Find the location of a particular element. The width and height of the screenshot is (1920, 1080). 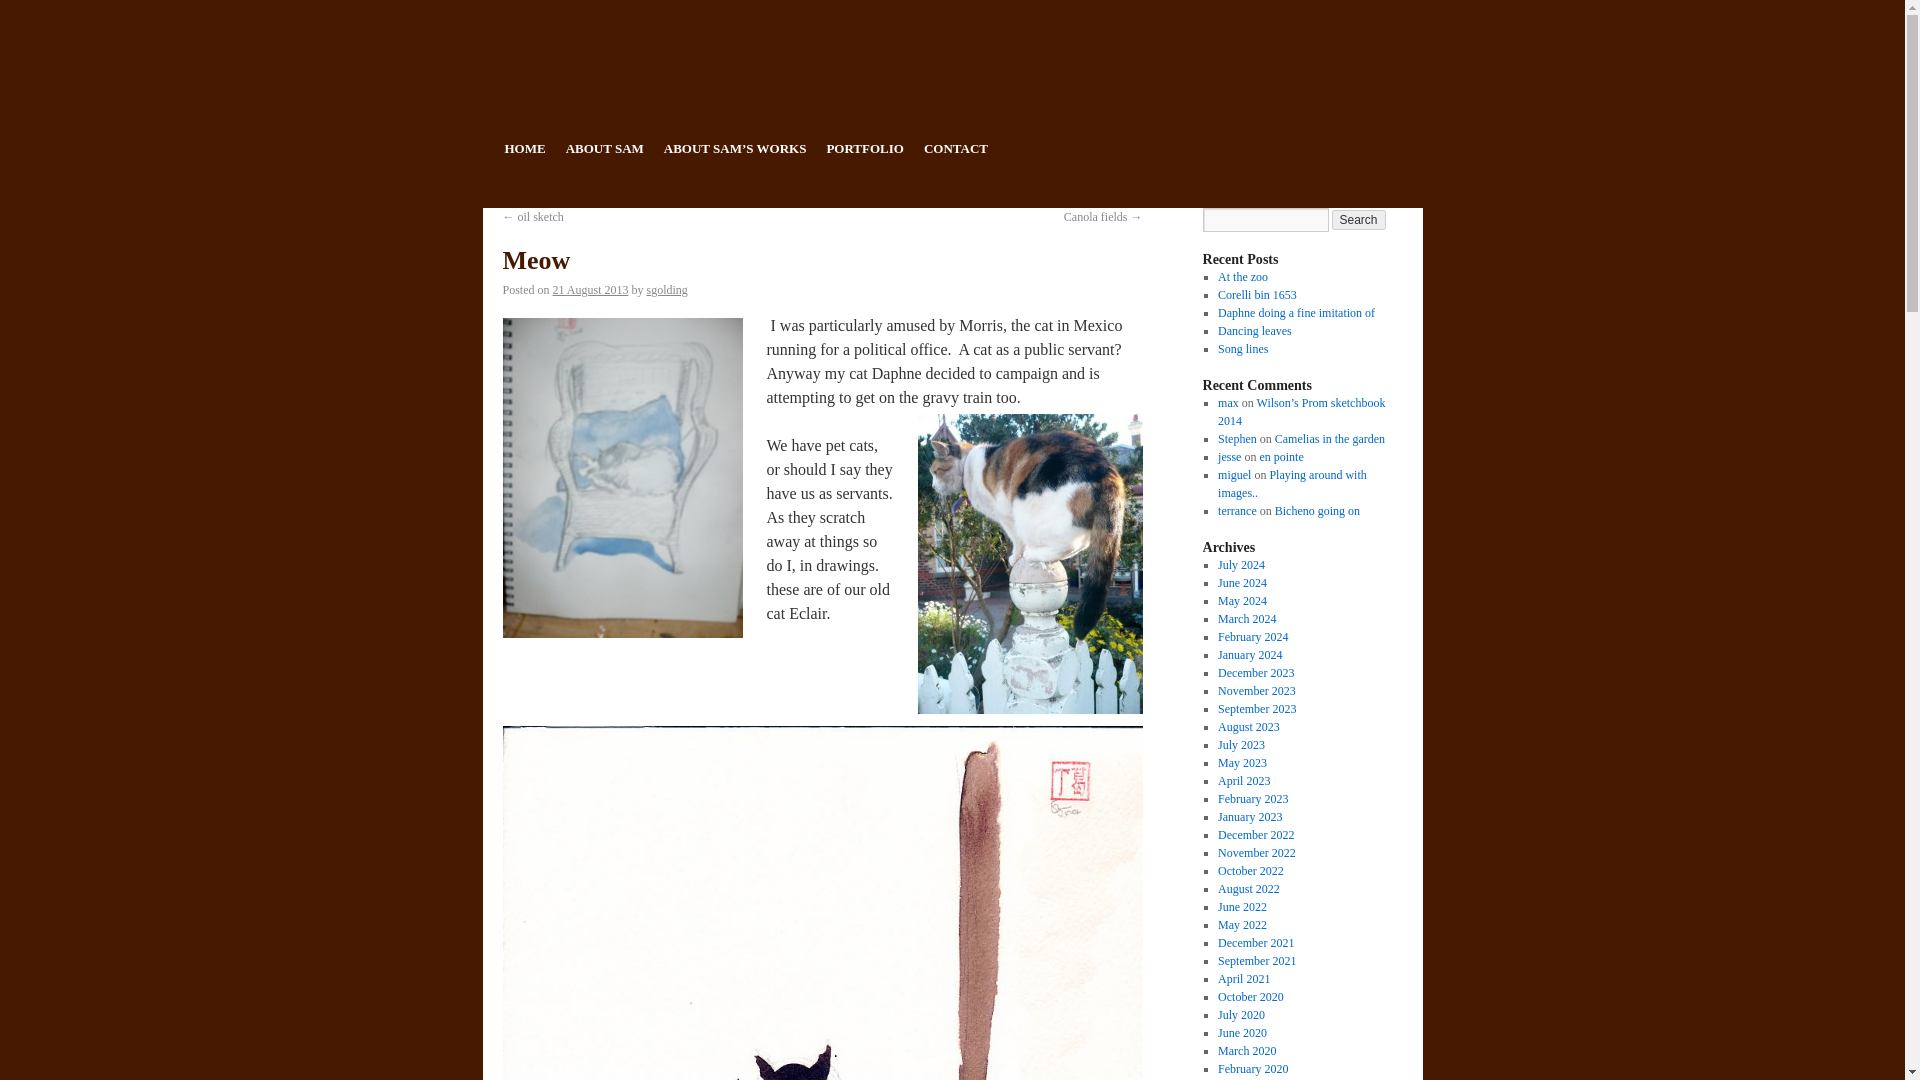

Daphne doing a fine imitation of is located at coordinates (1296, 312).